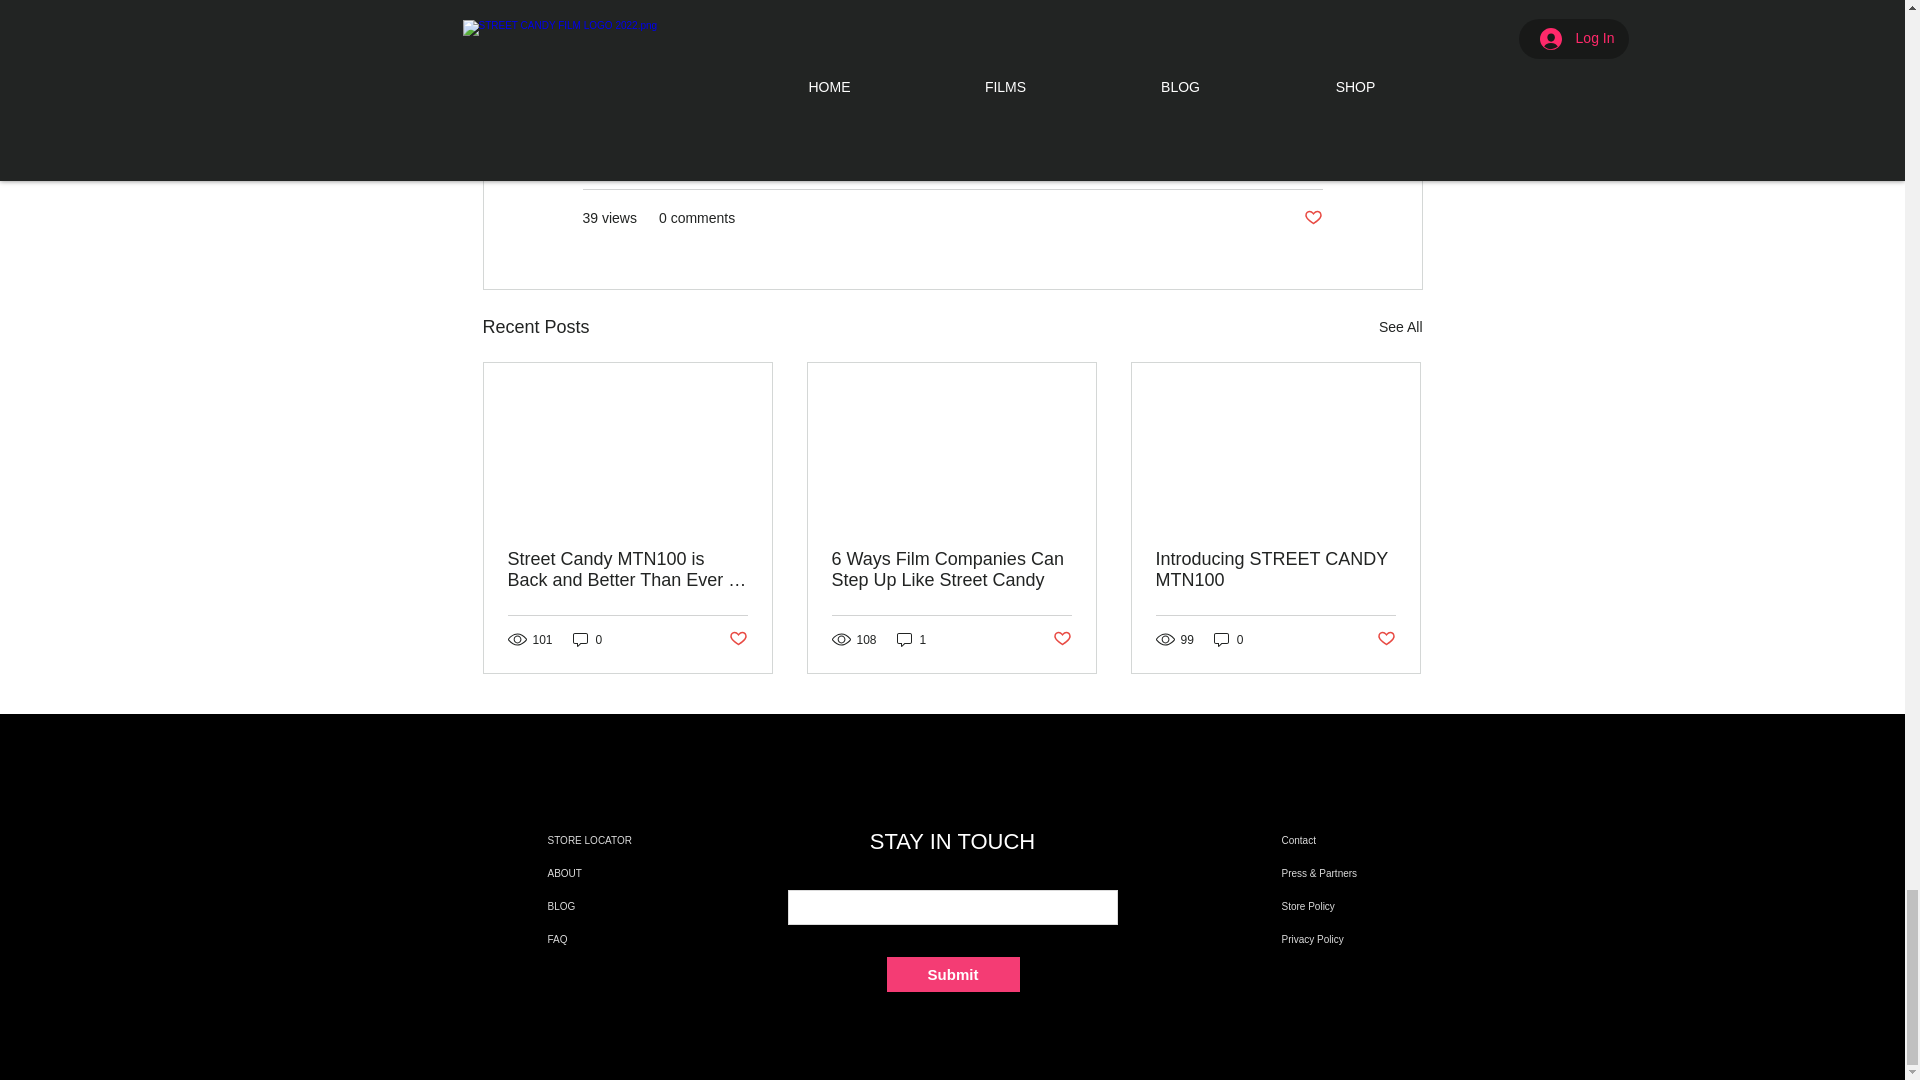 Image resolution: width=1920 pixels, height=1080 pixels. Describe the element at coordinates (1400, 328) in the screenshot. I see `See All` at that location.